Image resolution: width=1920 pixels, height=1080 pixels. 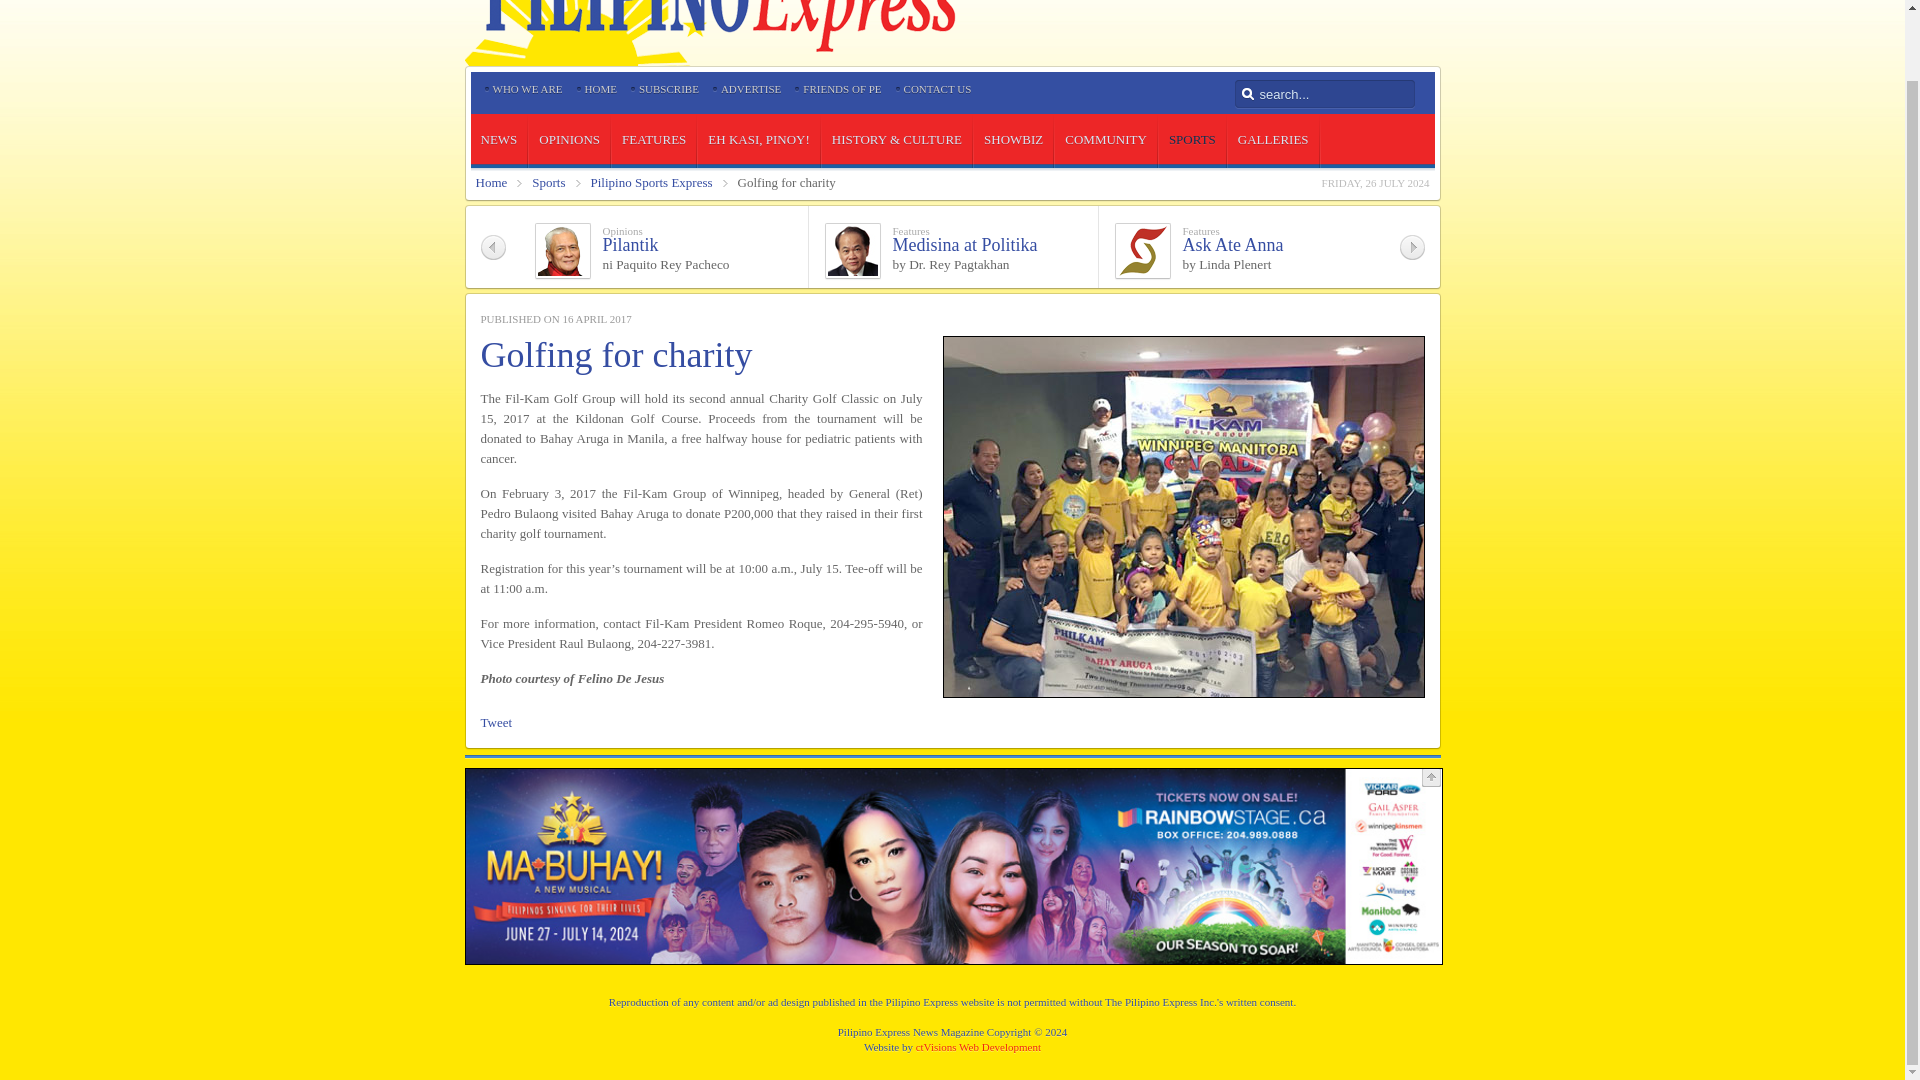 I want to click on ADVERTISE, so click(x=751, y=88).